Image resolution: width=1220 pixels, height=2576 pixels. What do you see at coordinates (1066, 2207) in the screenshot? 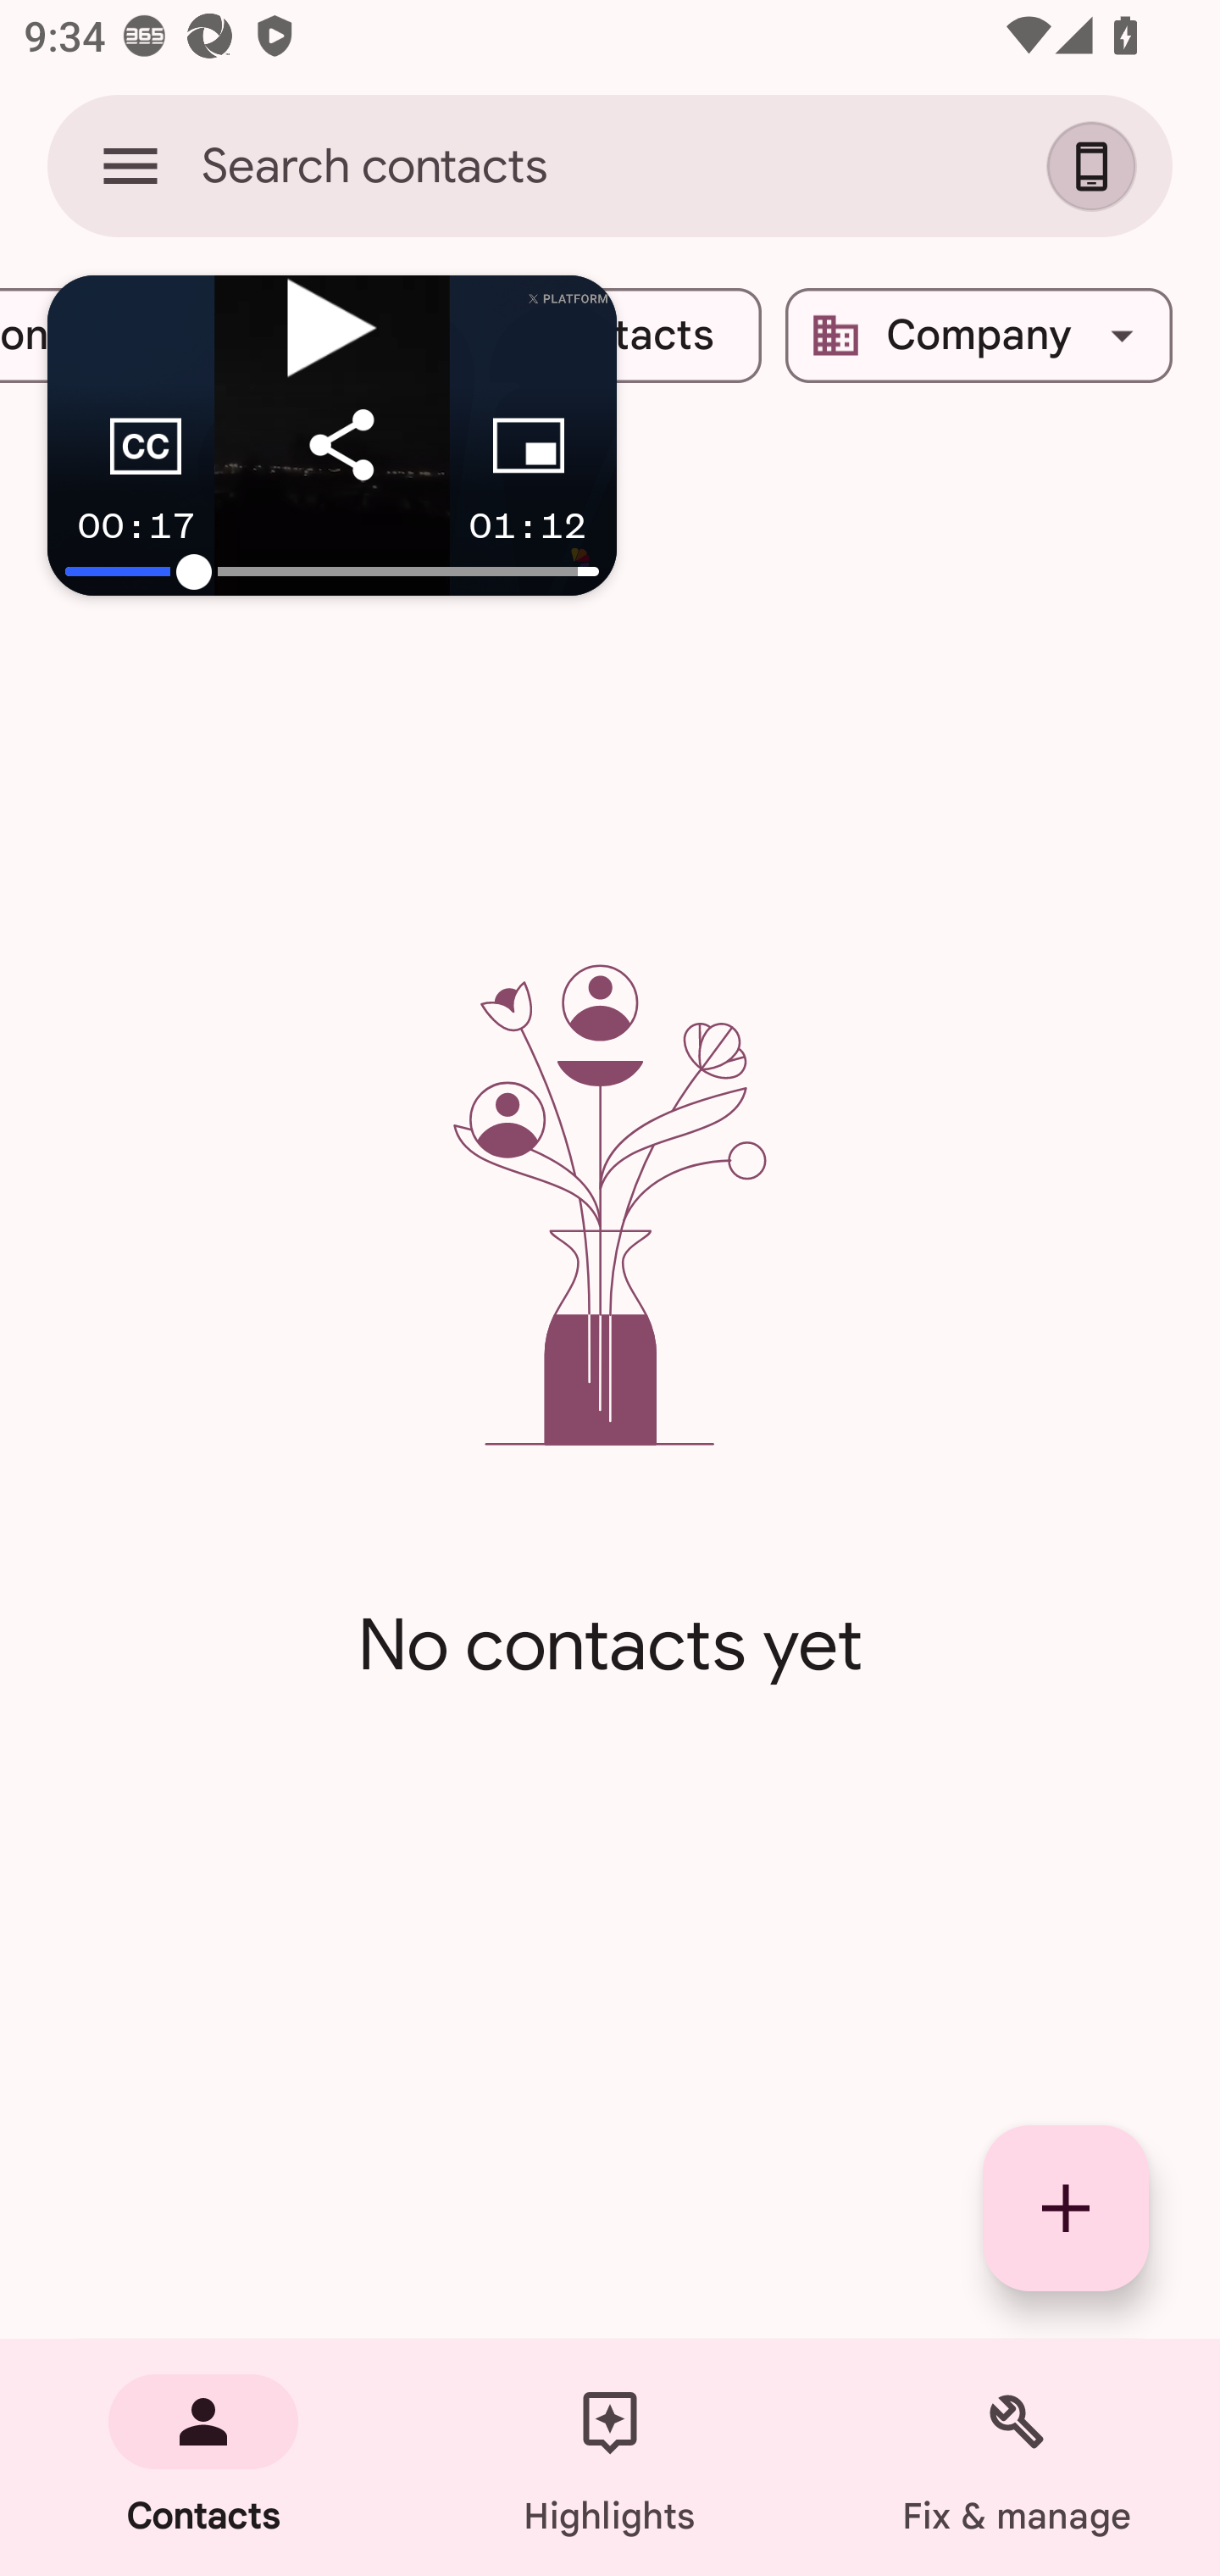
I see `Create contact` at bounding box center [1066, 2207].